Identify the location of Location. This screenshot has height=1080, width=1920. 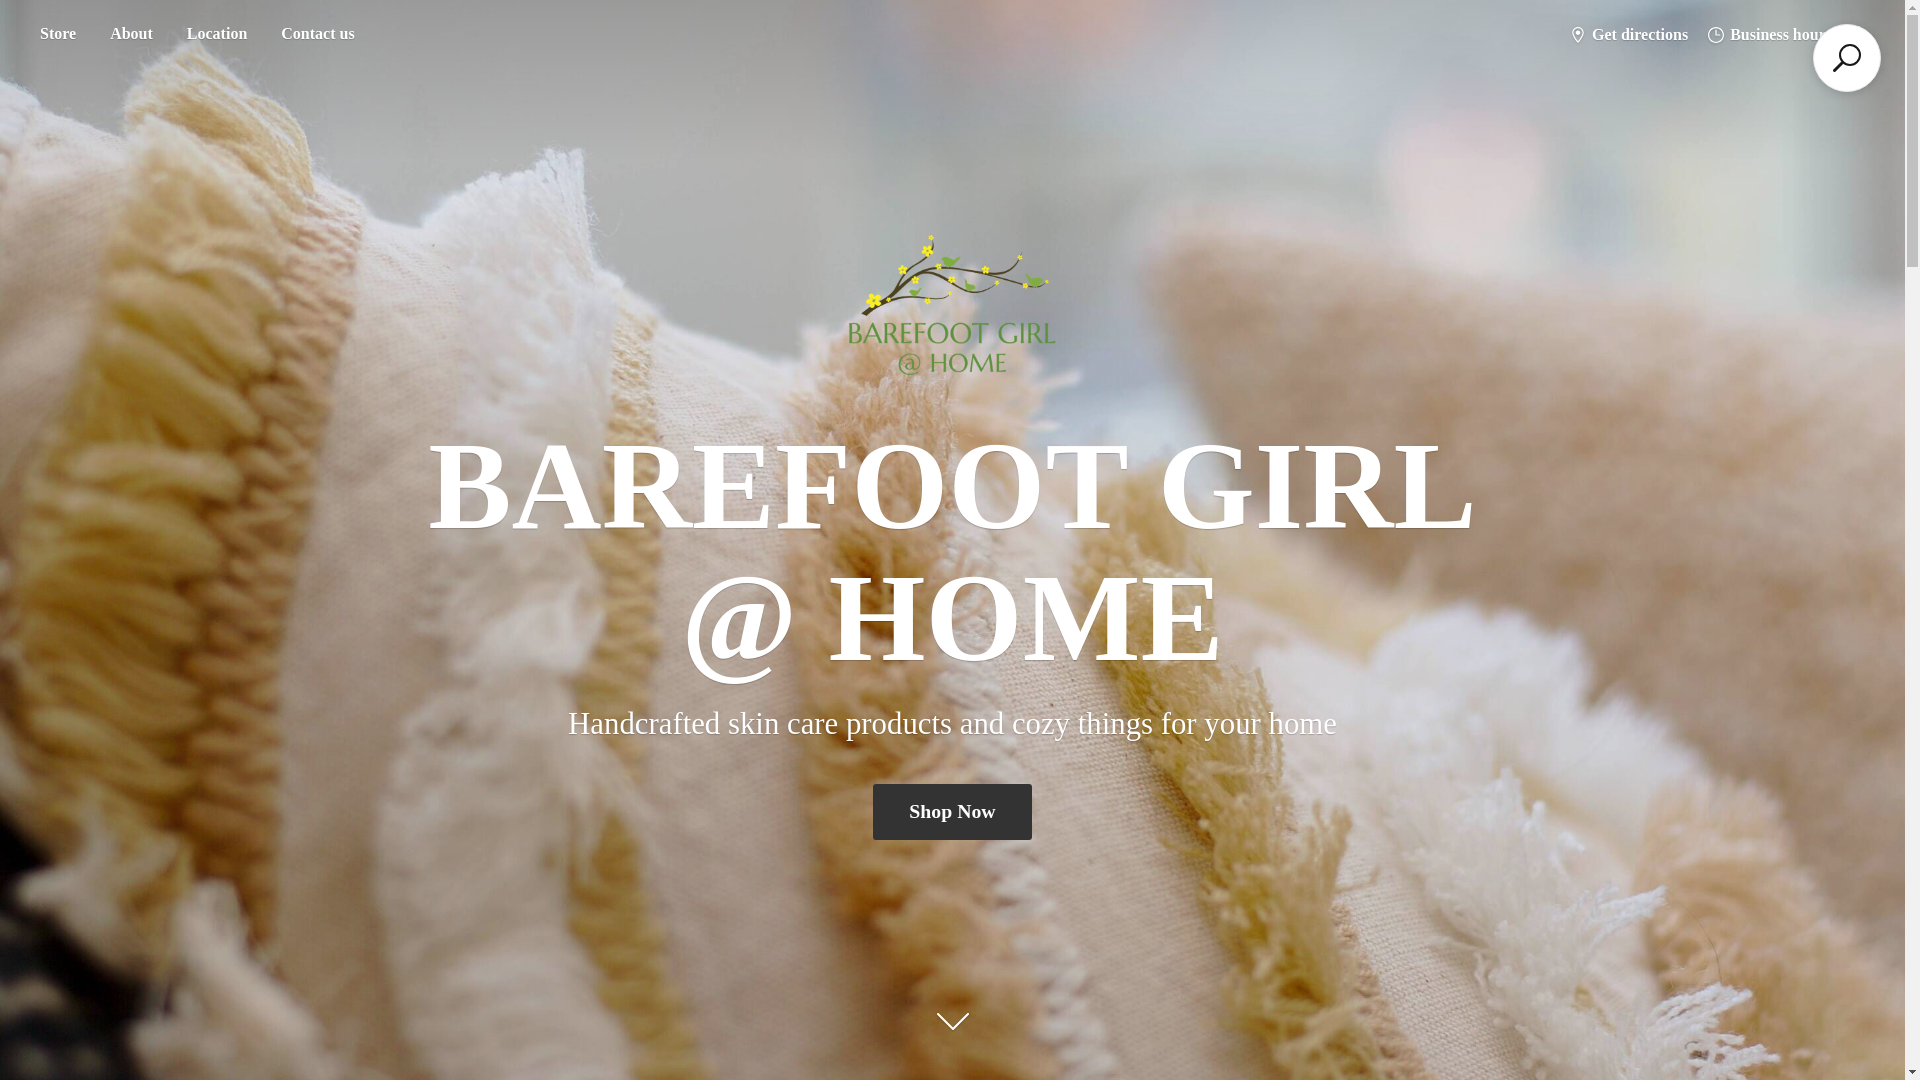
(216, 34).